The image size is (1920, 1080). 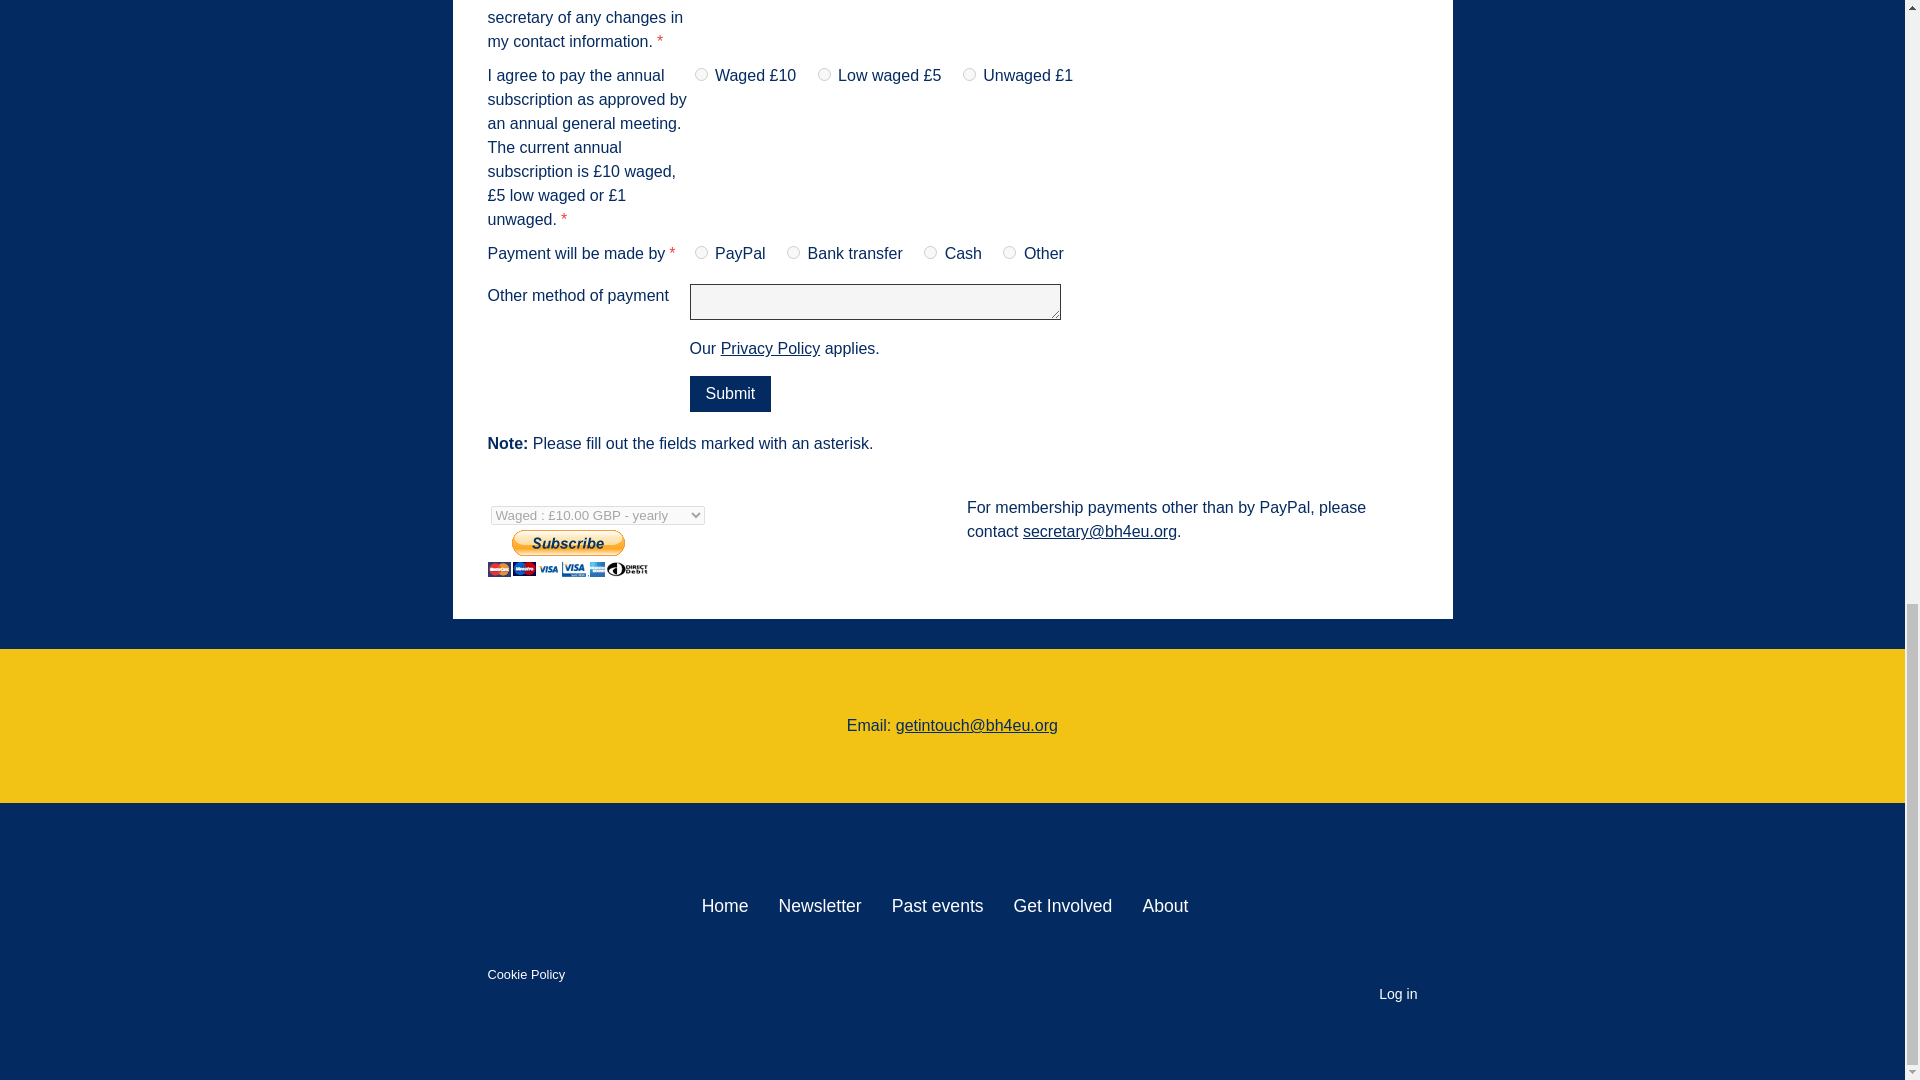 I want to click on Log in, so click(x=1397, y=994).